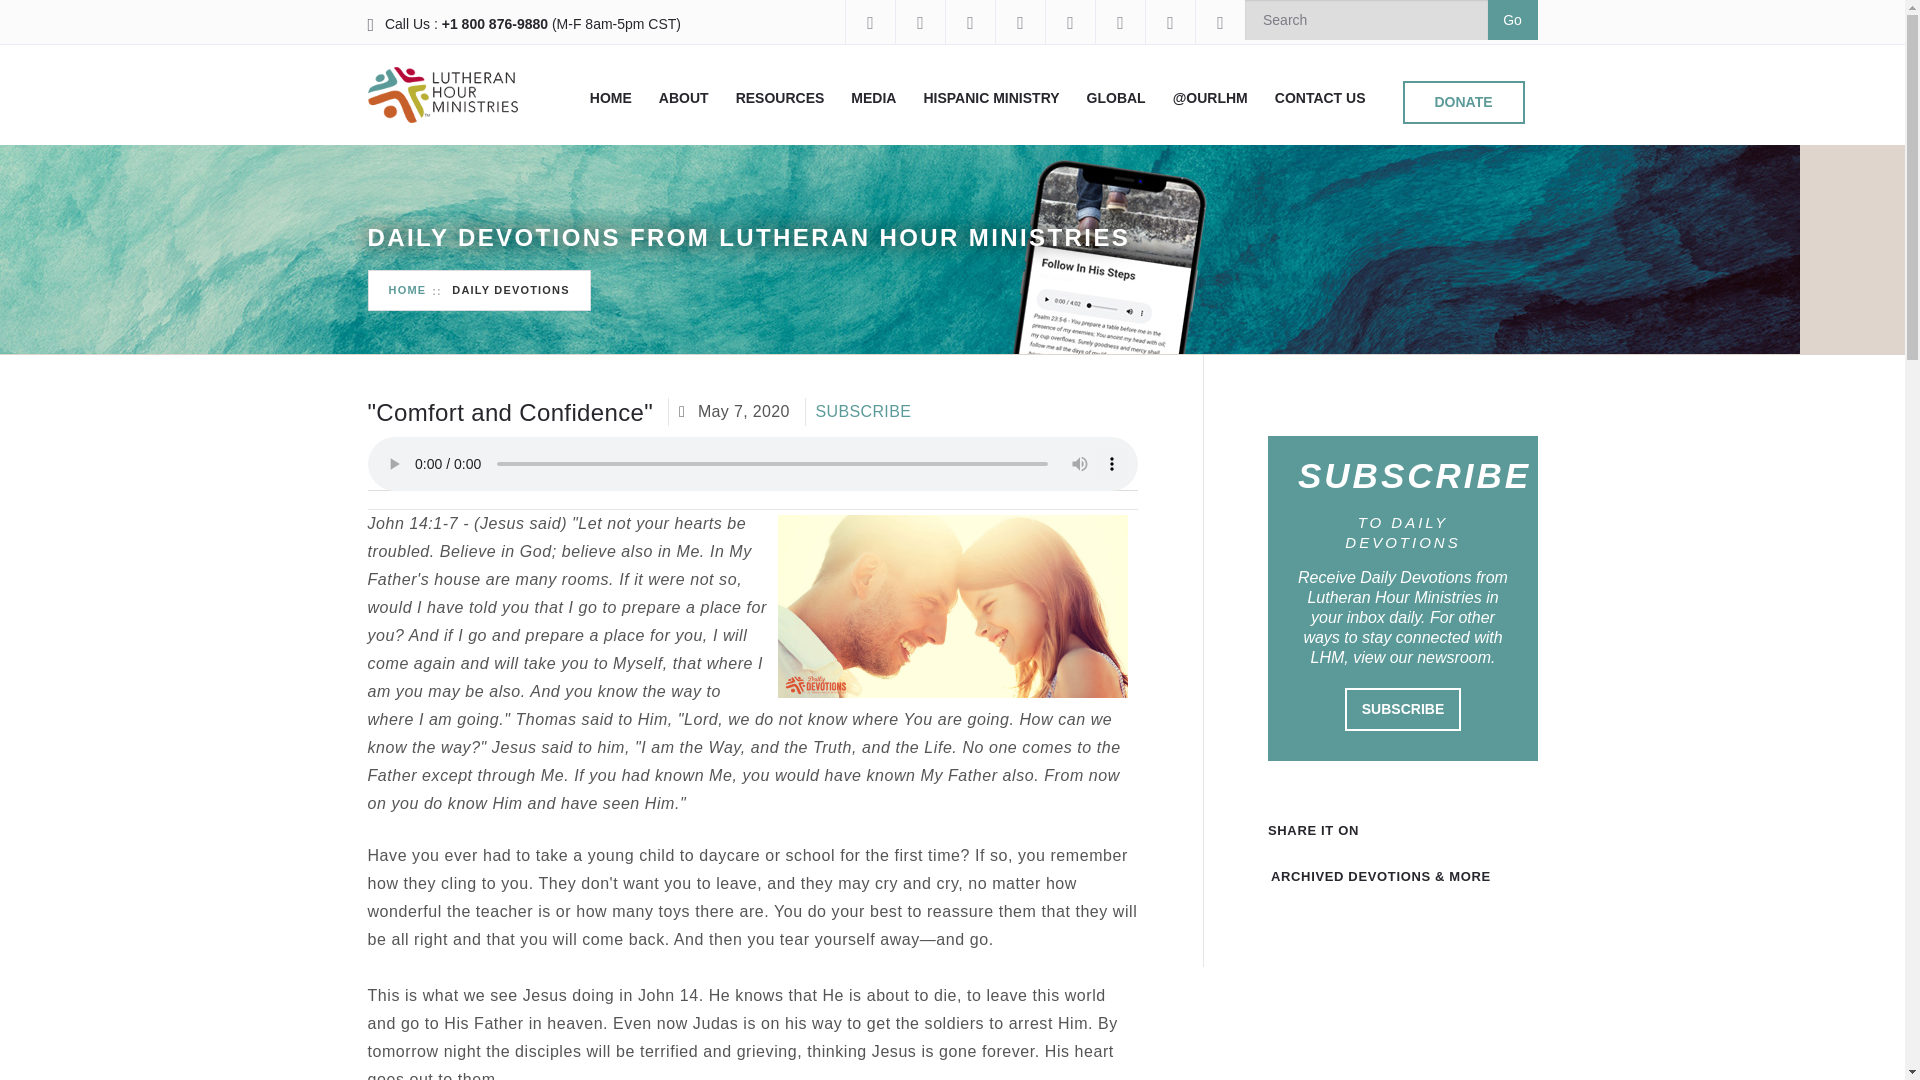 This screenshot has height=1080, width=1920. What do you see at coordinates (919, 22) in the screenshot?
I see `Lutheran Hour Ministries Instagram` at bounding box center [919, 22].